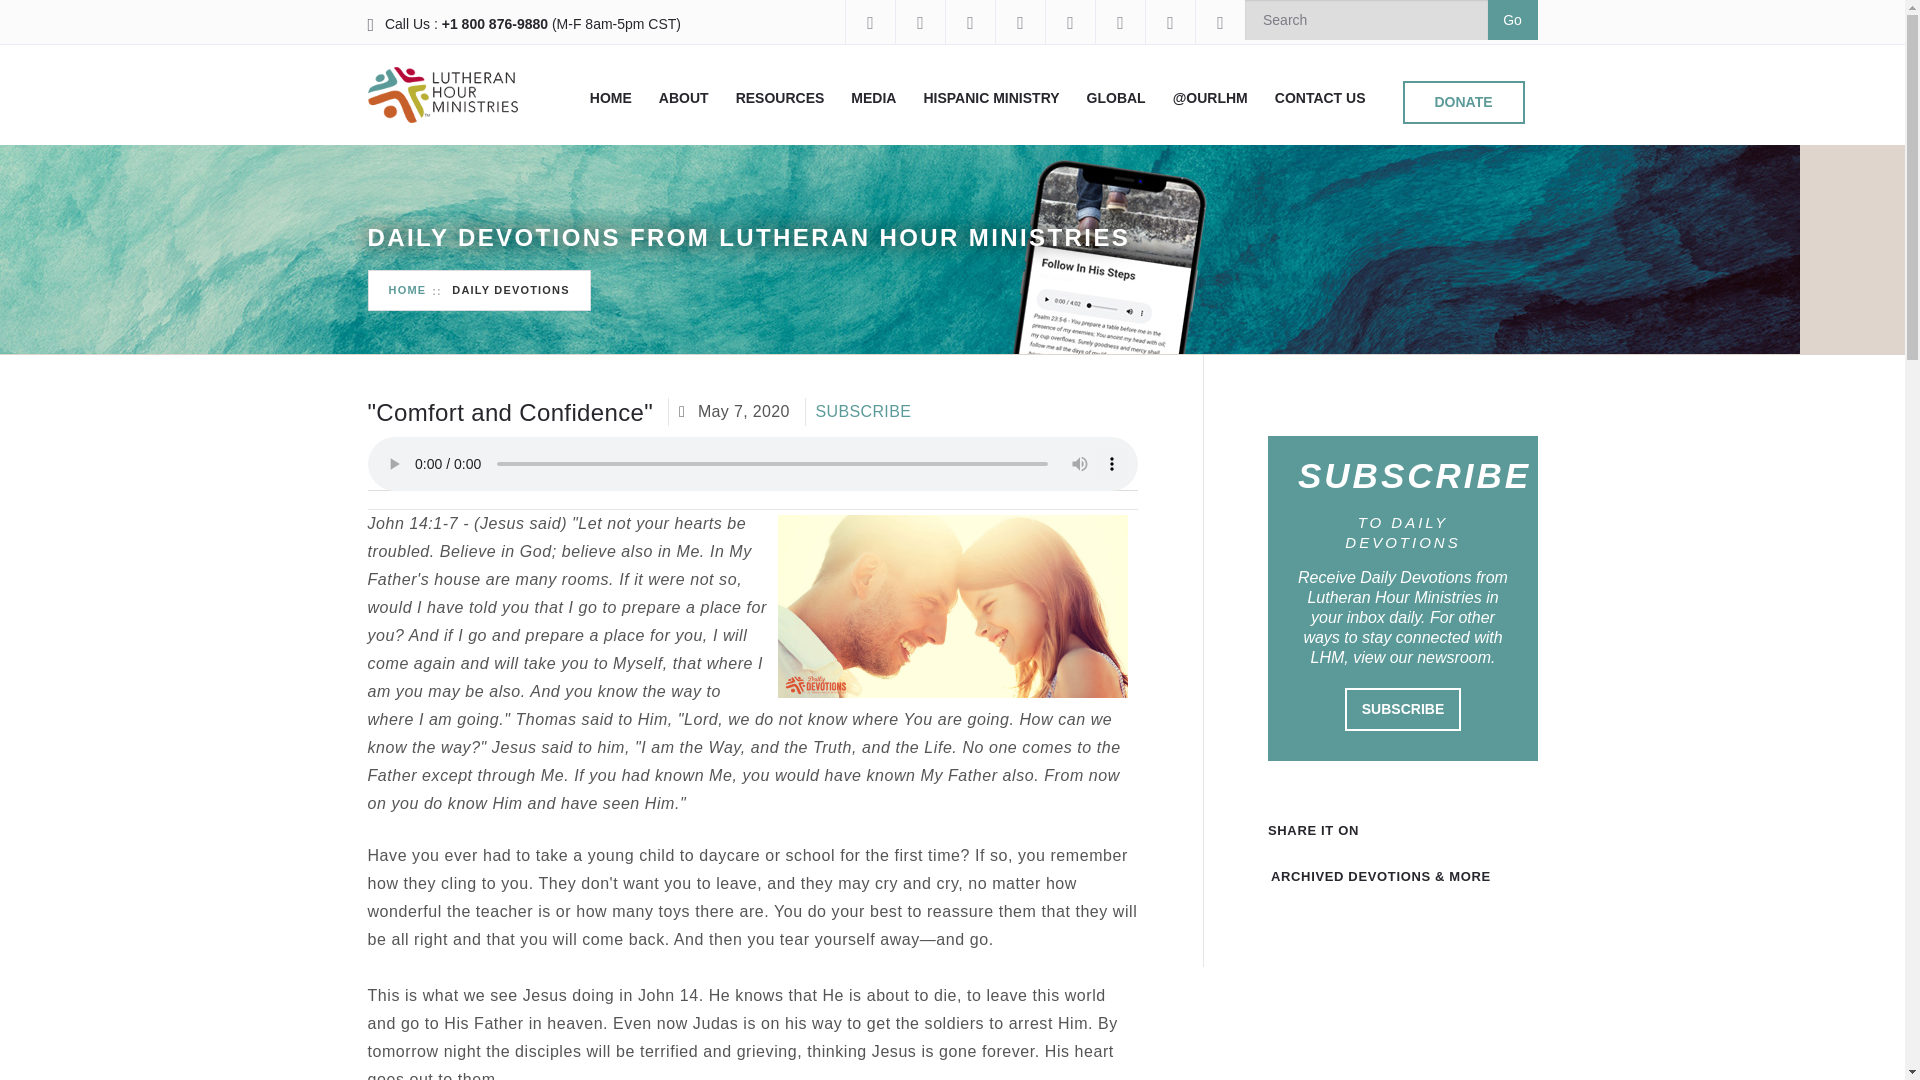 This screenshot has height=1080, width=1920. What do you see at coordinates (919, 22) in the screenshot?
I see `Lutheran Hour Ministries Instagram` at bounding box center [919, 22].